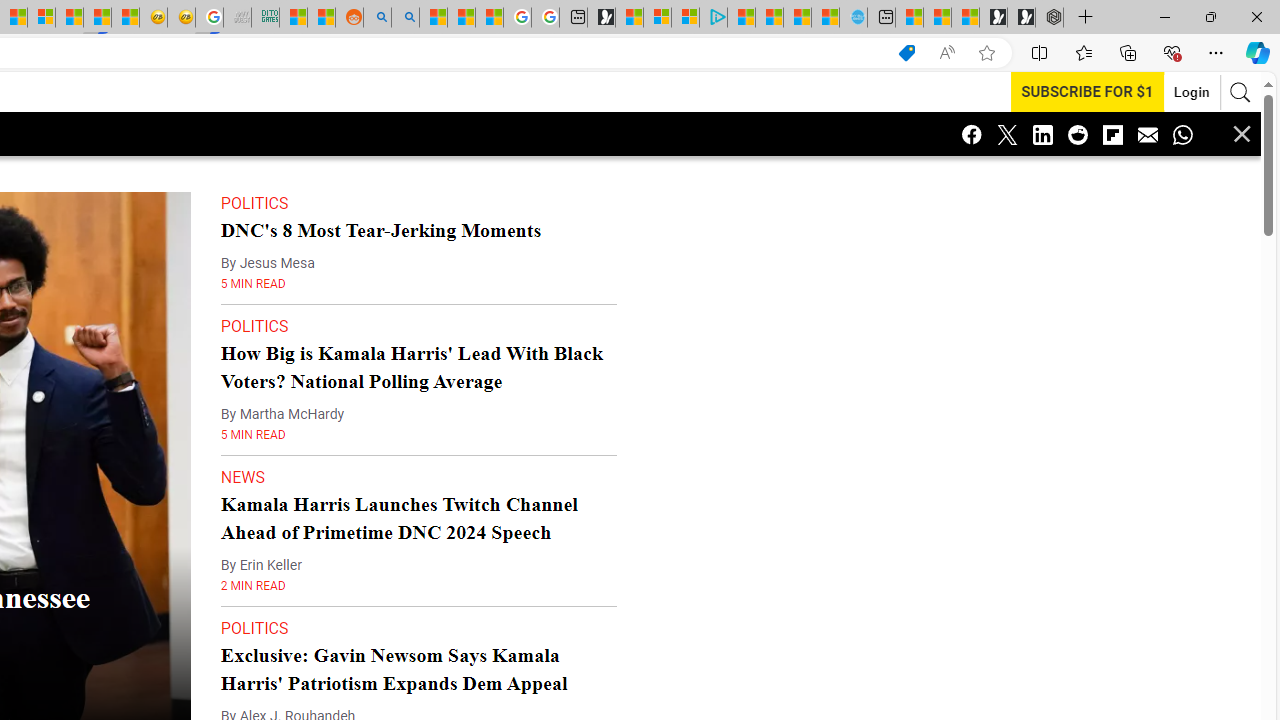 Image resolution: width=1280 pixels, height=720 pixels. Describe the element at coordinates (294, 18) in the screenshot. I see `MSNBC - MSN` at that location.